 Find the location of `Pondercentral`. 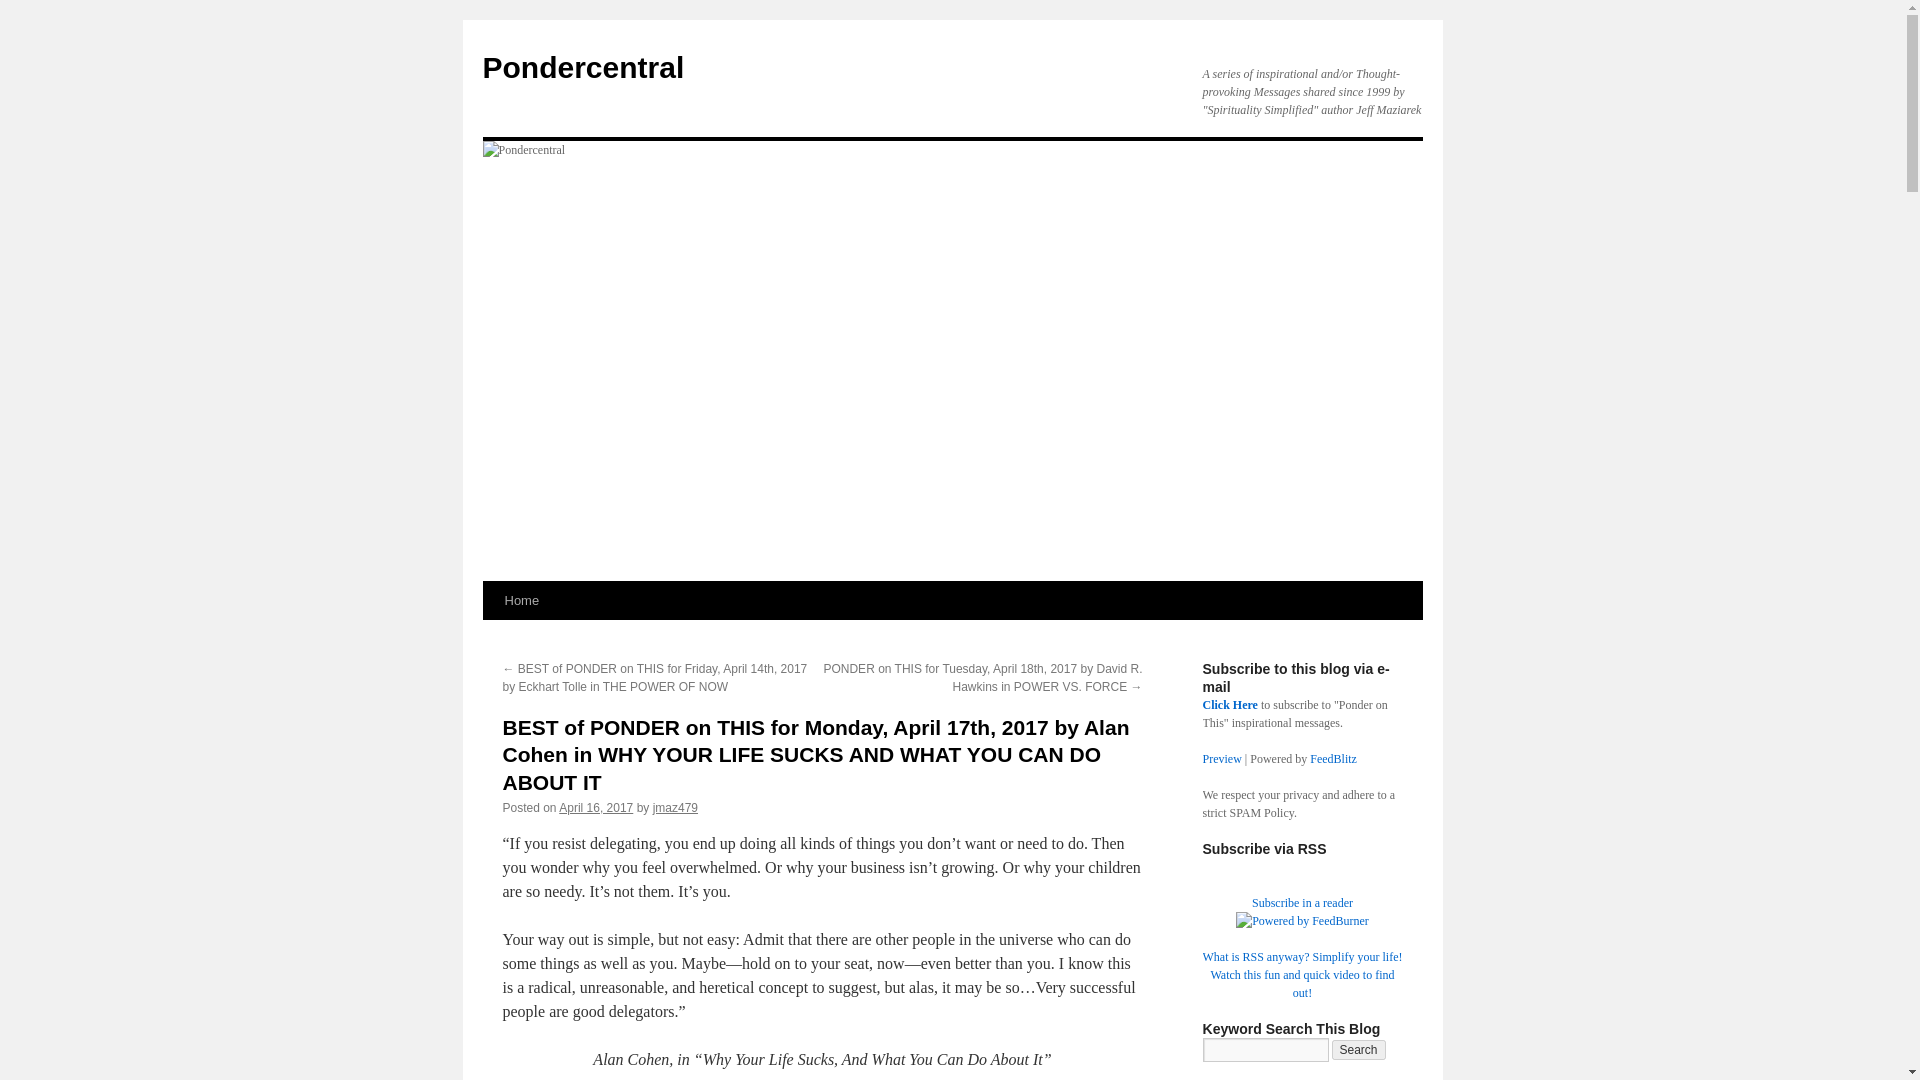

Pondercentral is located at coordinates (582, 67).